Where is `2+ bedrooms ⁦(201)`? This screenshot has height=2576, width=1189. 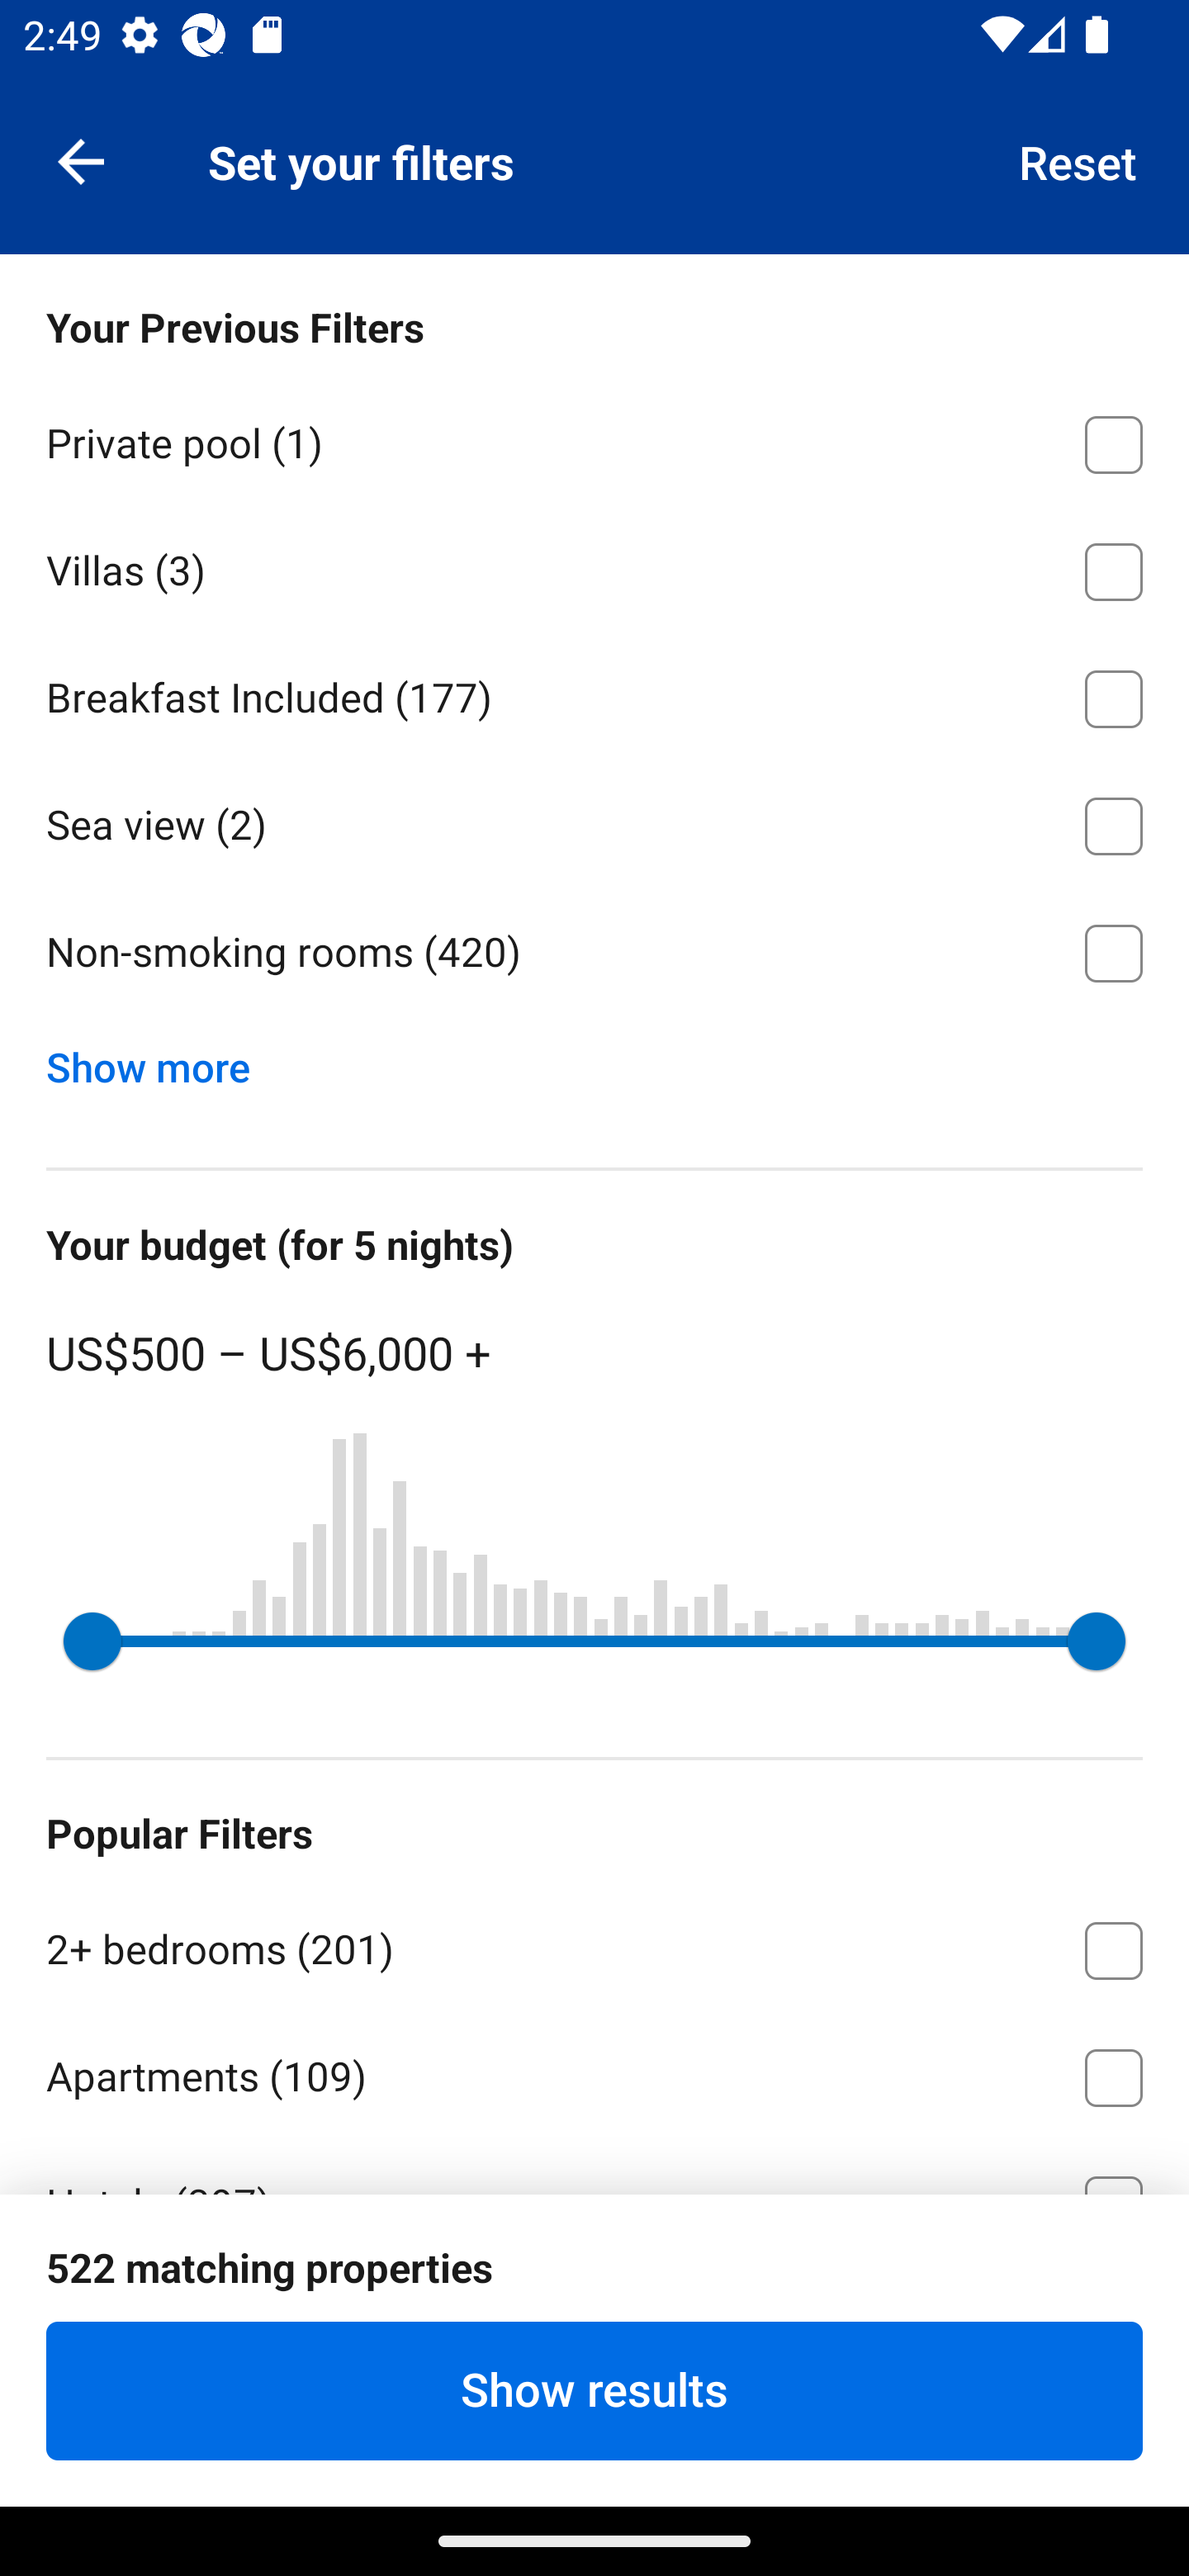
2+ bedrooms ⁦(201) is located at coordinates (594, 1944).